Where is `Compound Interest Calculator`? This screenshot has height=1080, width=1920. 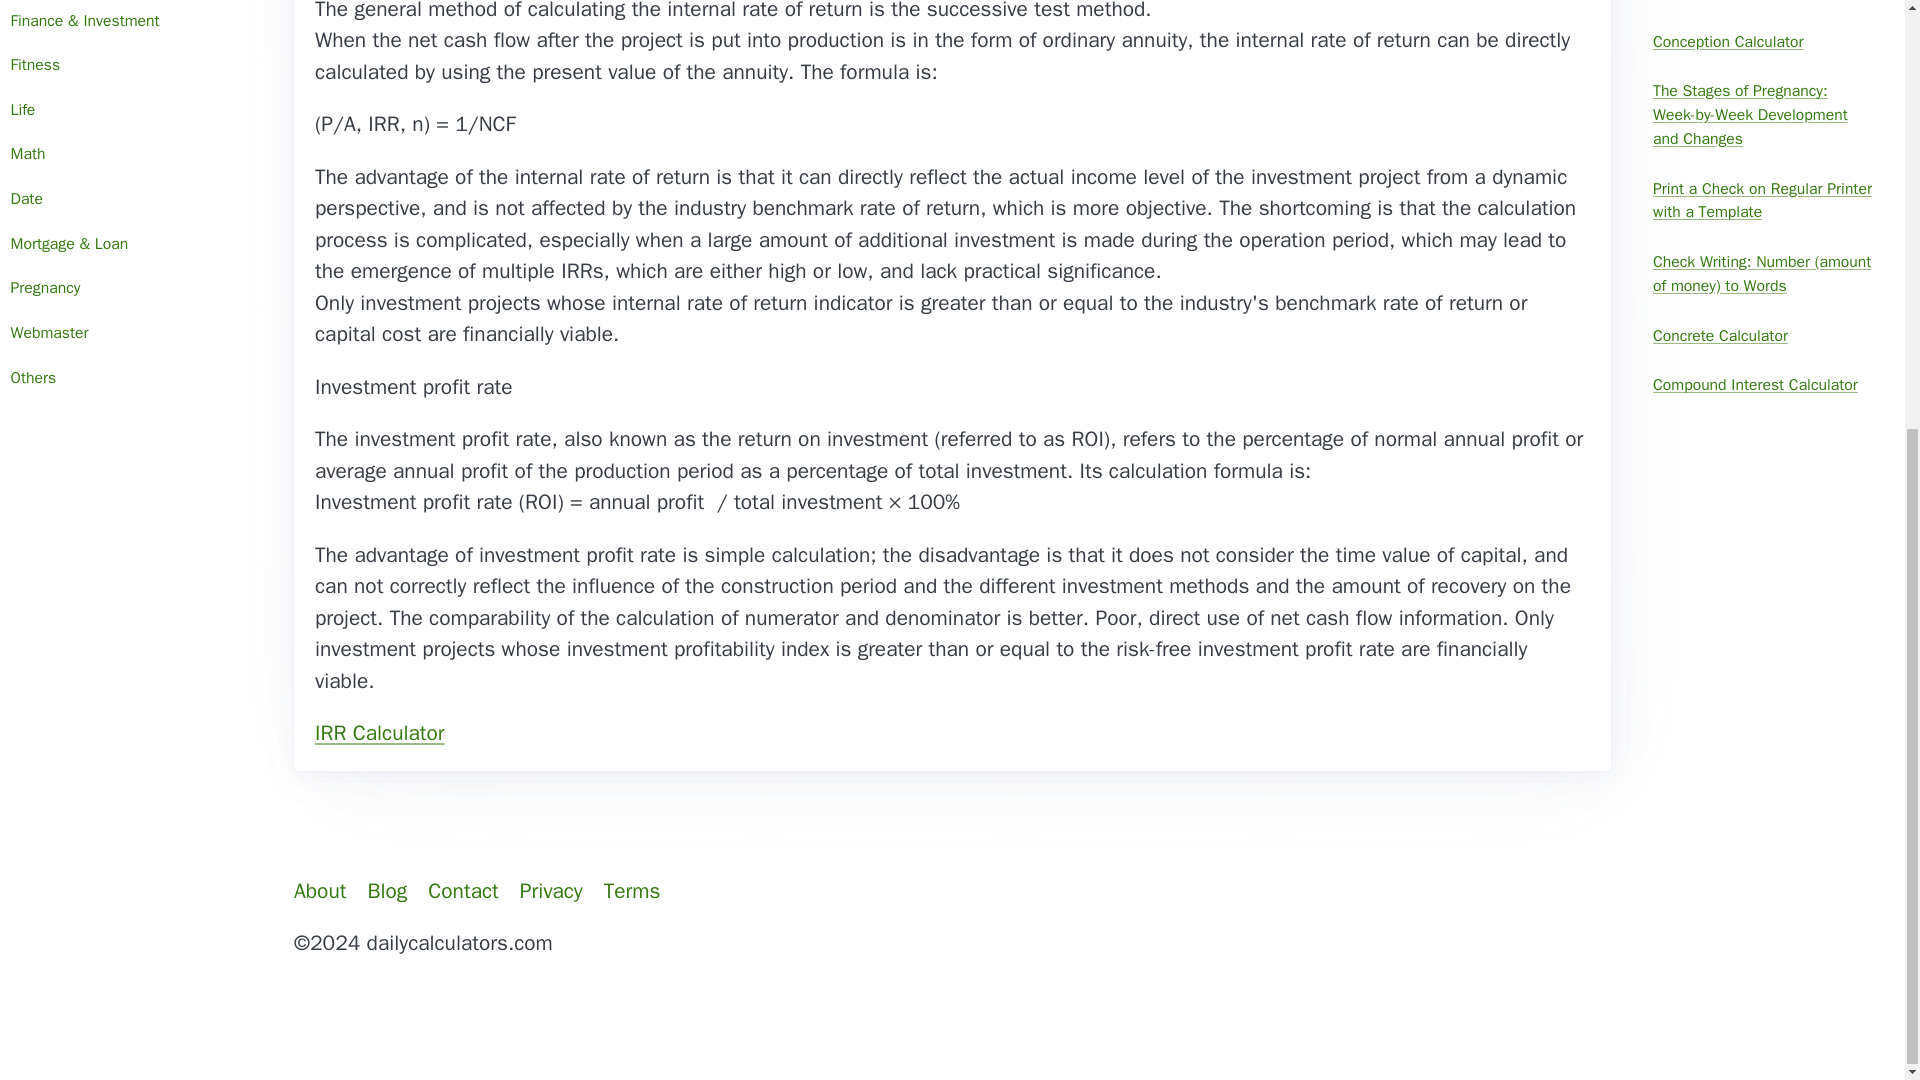
Compound Interest Calculator is located at coordinates (1763, 386).